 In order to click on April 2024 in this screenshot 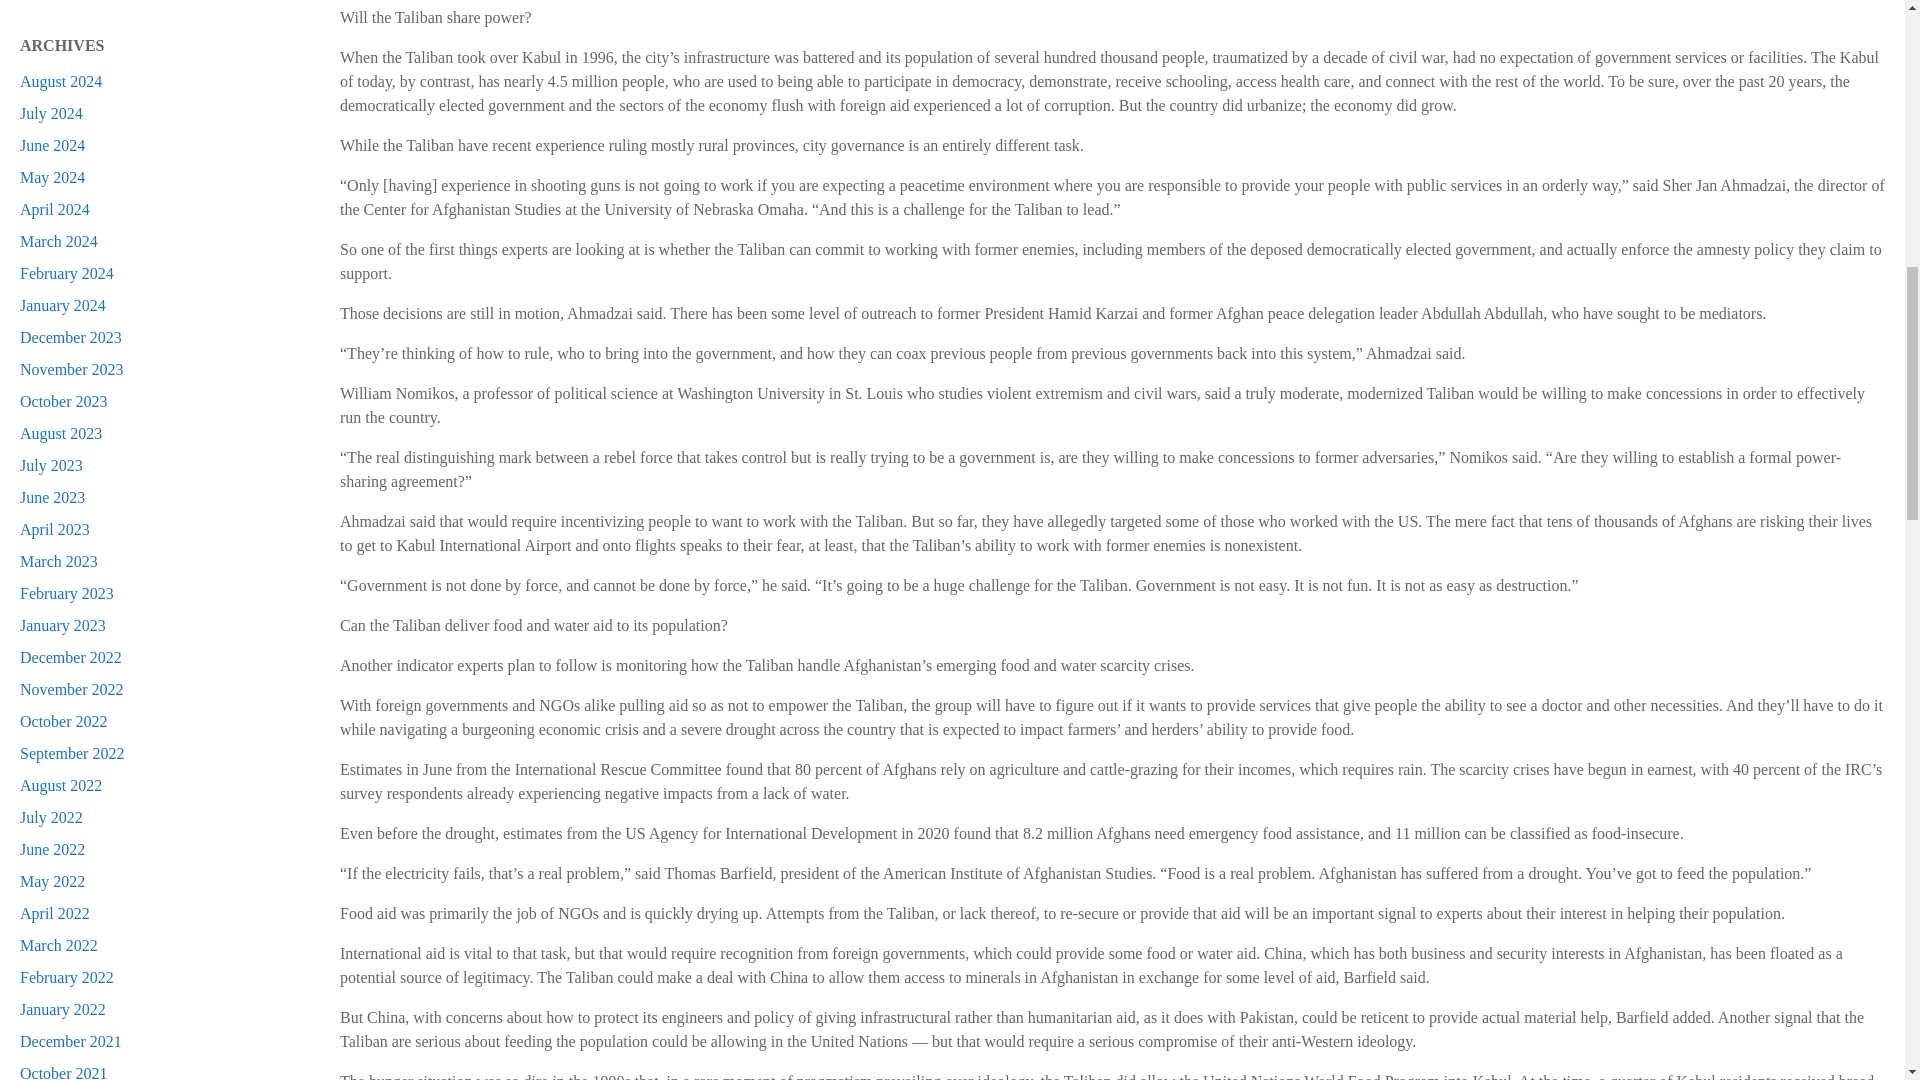, I will do `click(54, 209)`.